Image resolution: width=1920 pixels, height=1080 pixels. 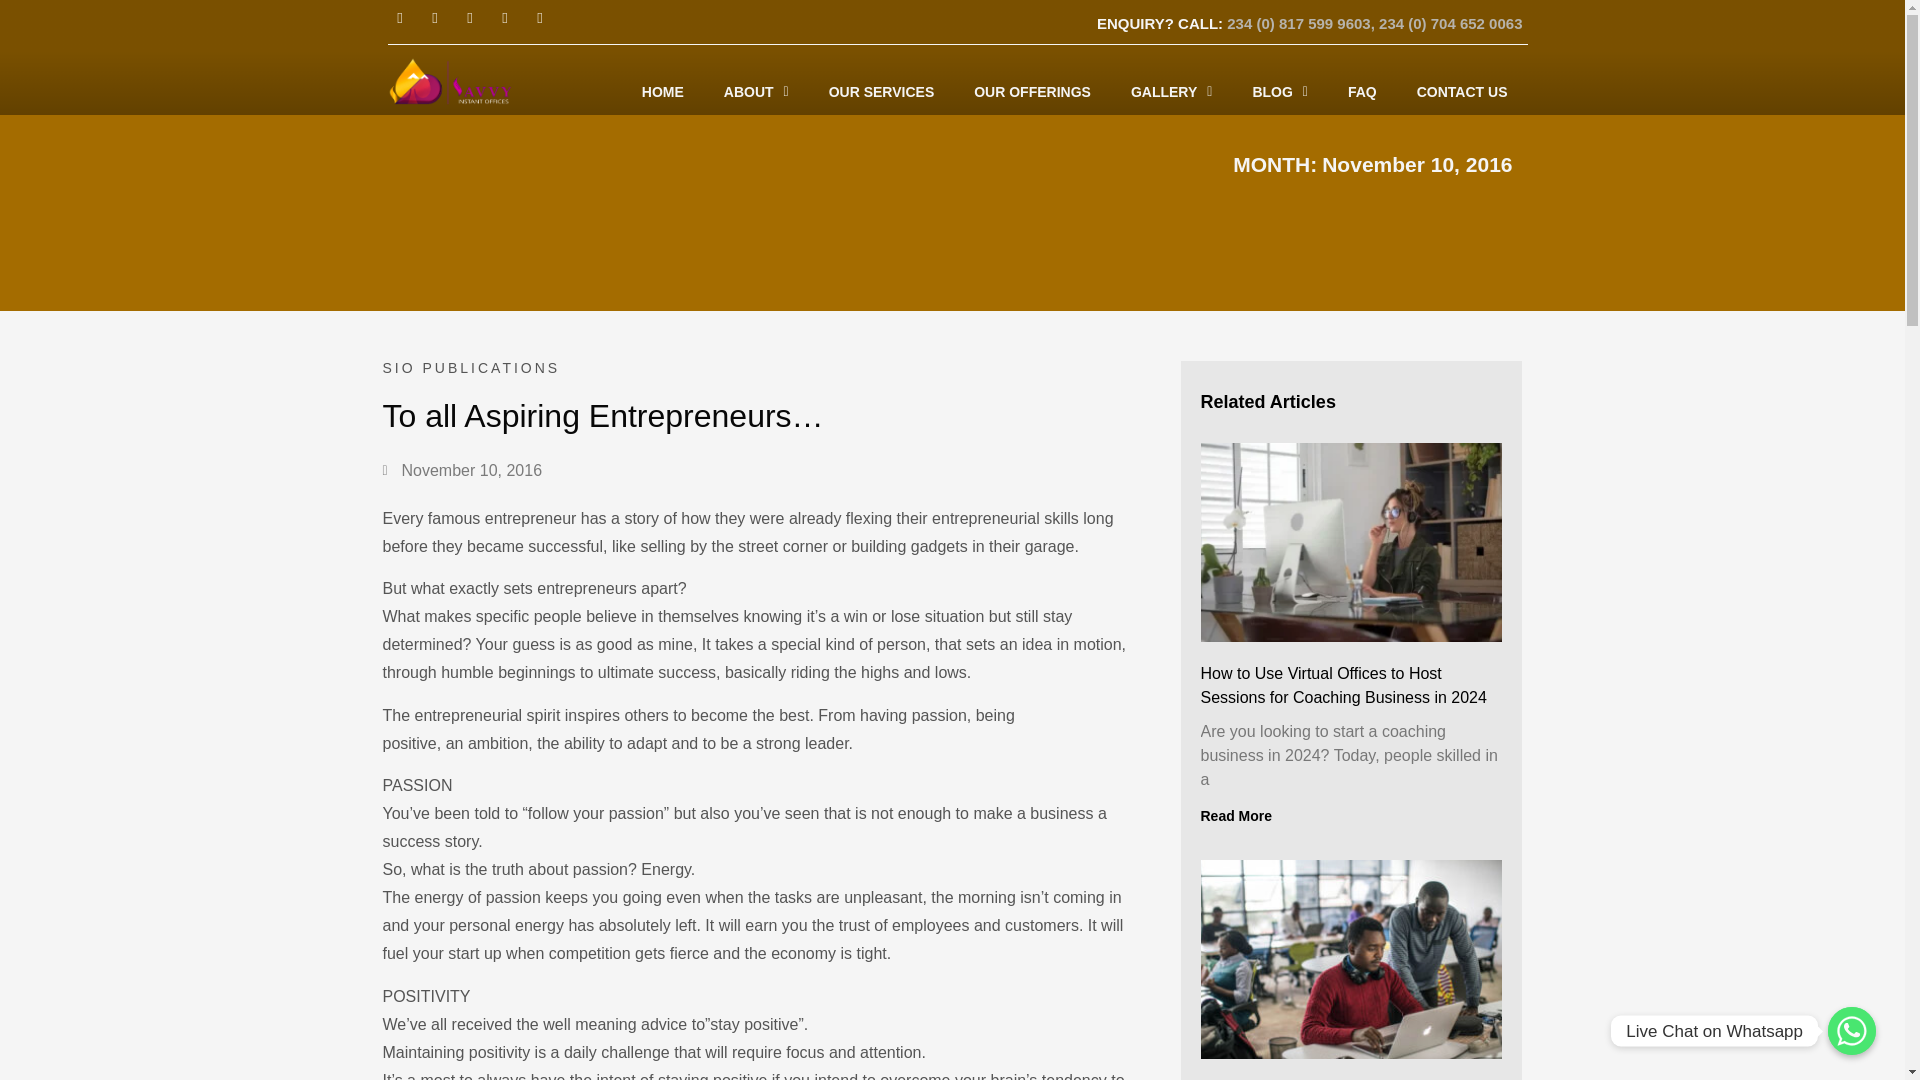 I want to click on OUR SERVICES, so click(x=881, y=92).